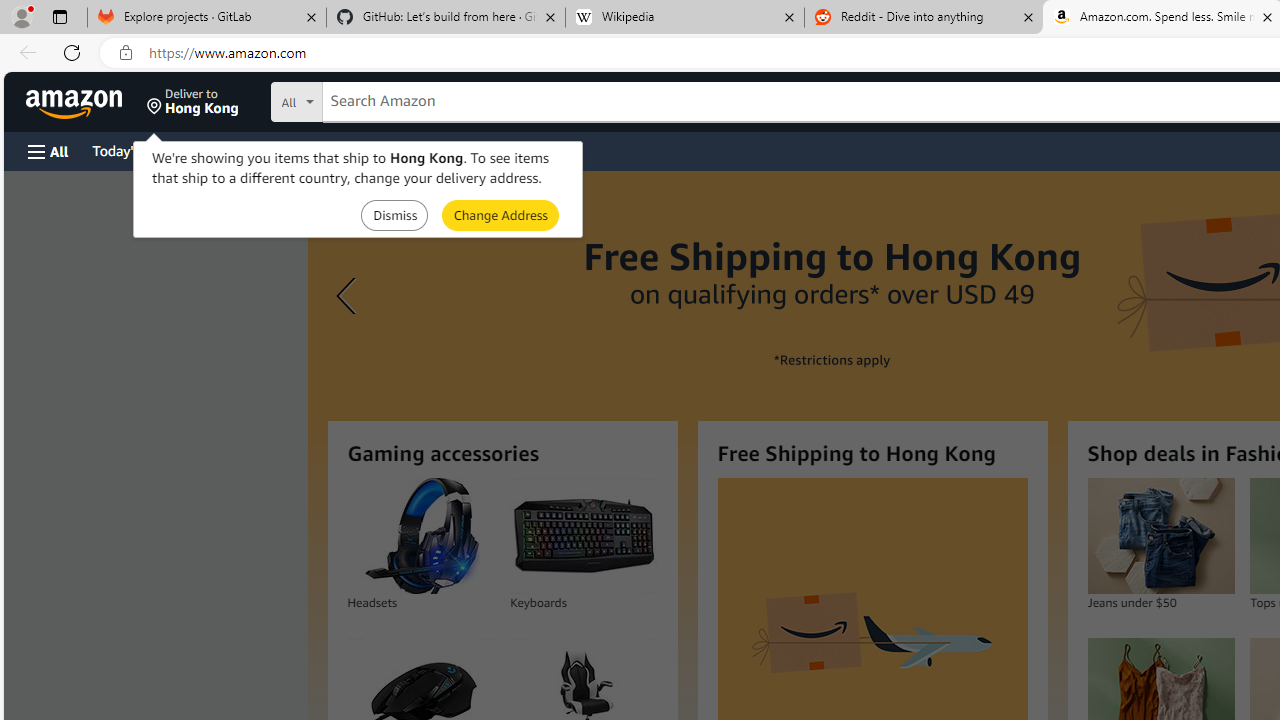 This screenshot has height=720, width=1280. What do you see at coordinates (256, 150) in the screenshot?
I see `Customer Service` at bounding box center [256, 150].